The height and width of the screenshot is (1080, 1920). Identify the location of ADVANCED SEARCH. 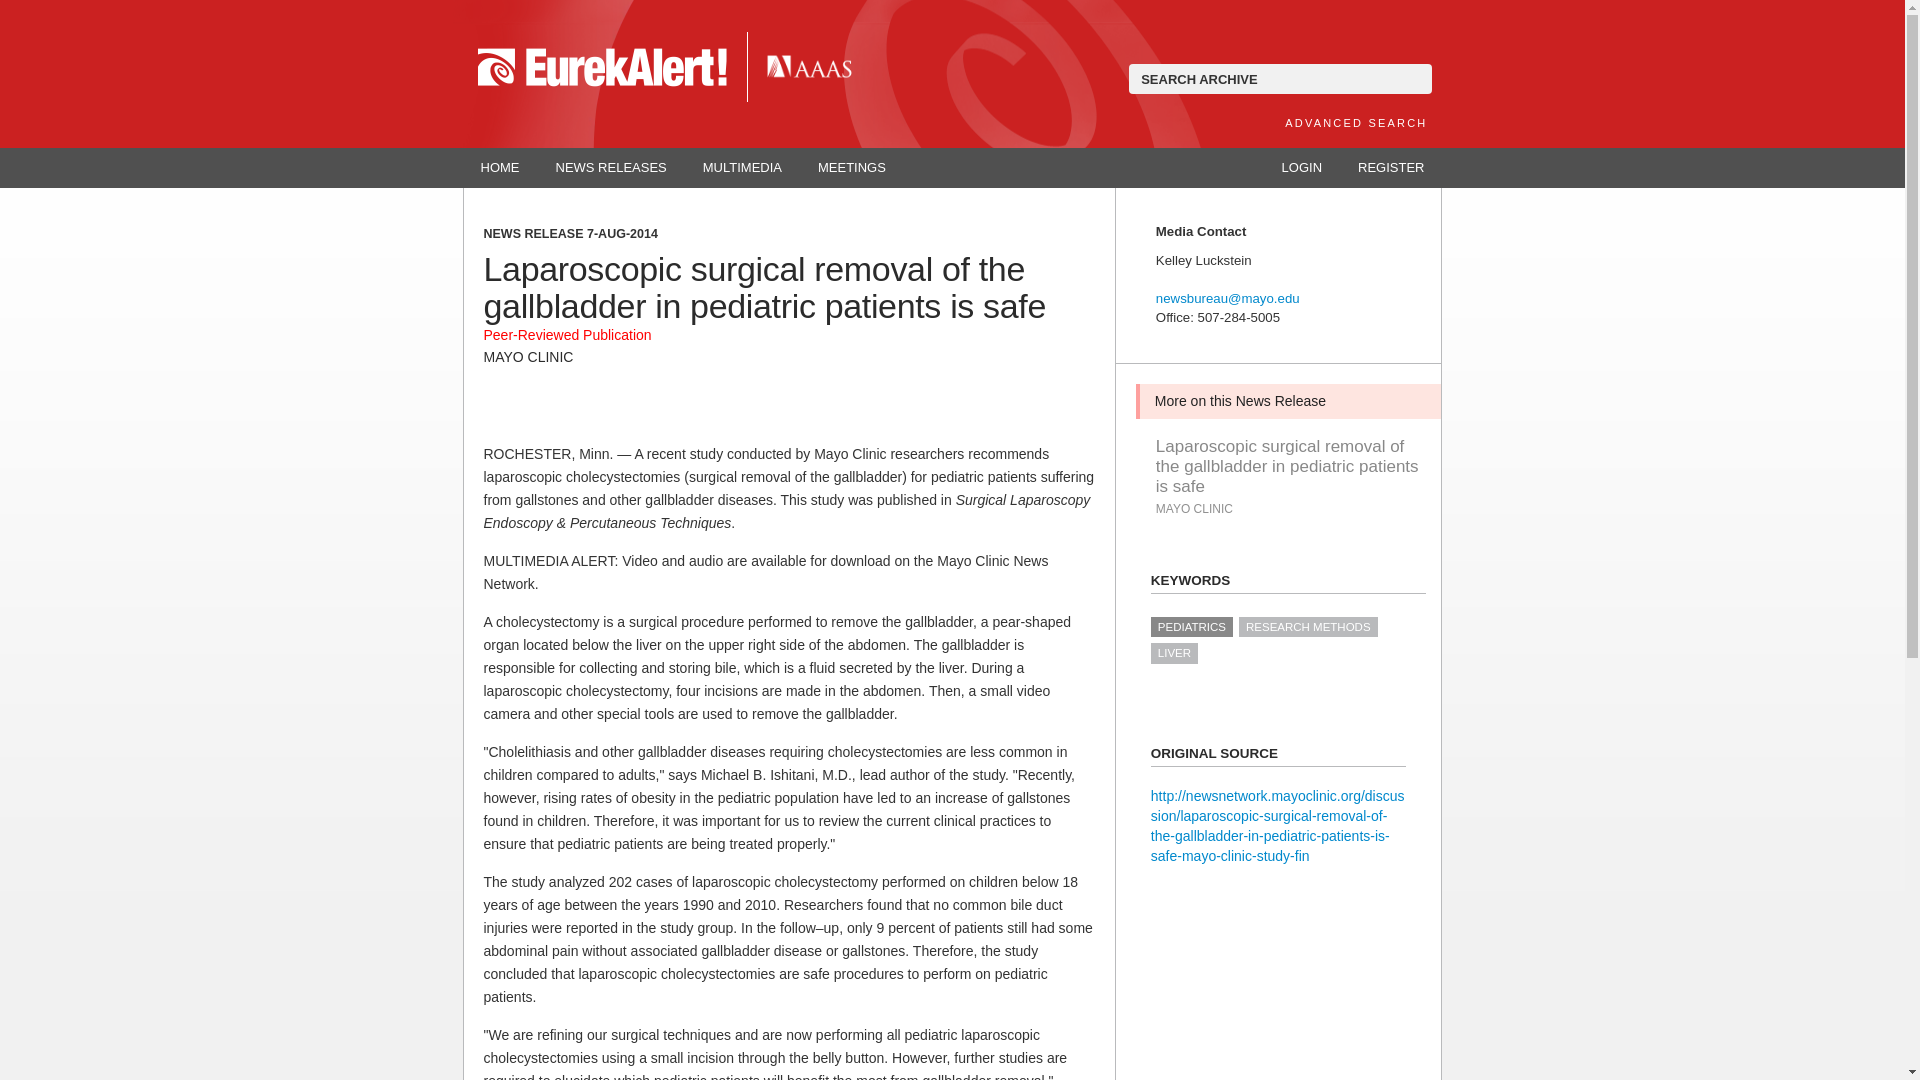
(1355, 122).